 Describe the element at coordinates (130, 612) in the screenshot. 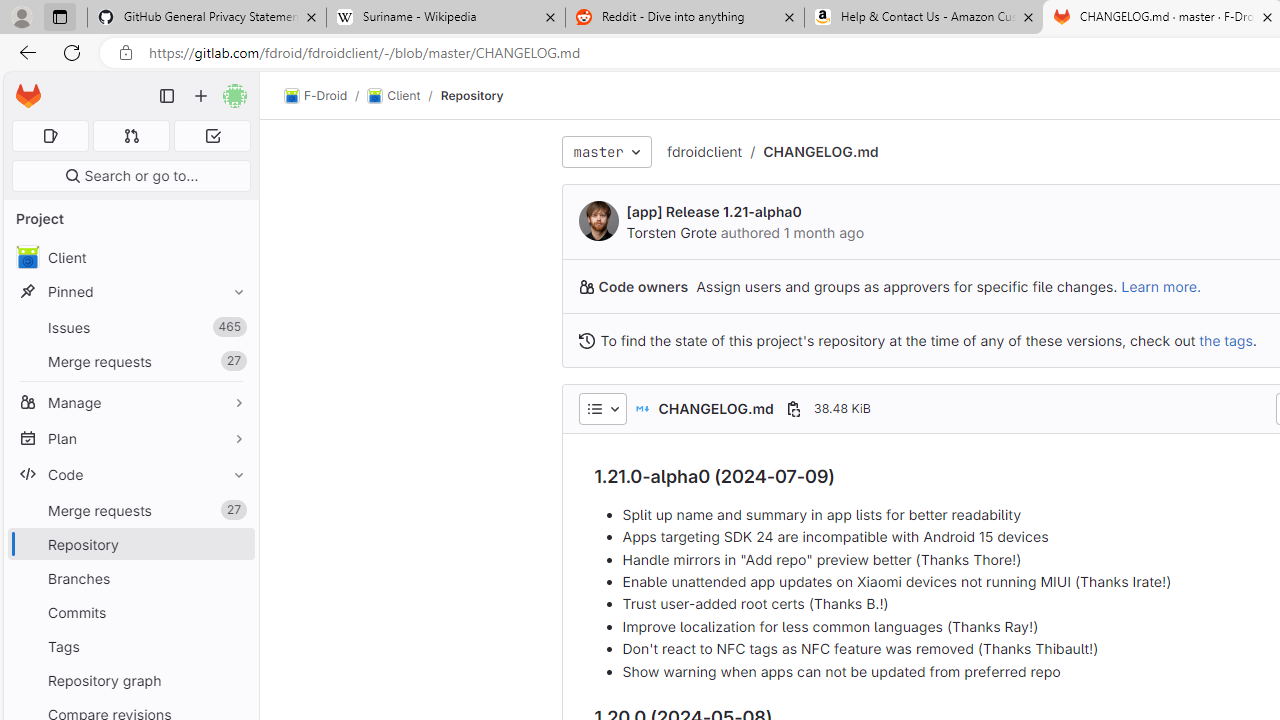

I see `Commits` at that location.